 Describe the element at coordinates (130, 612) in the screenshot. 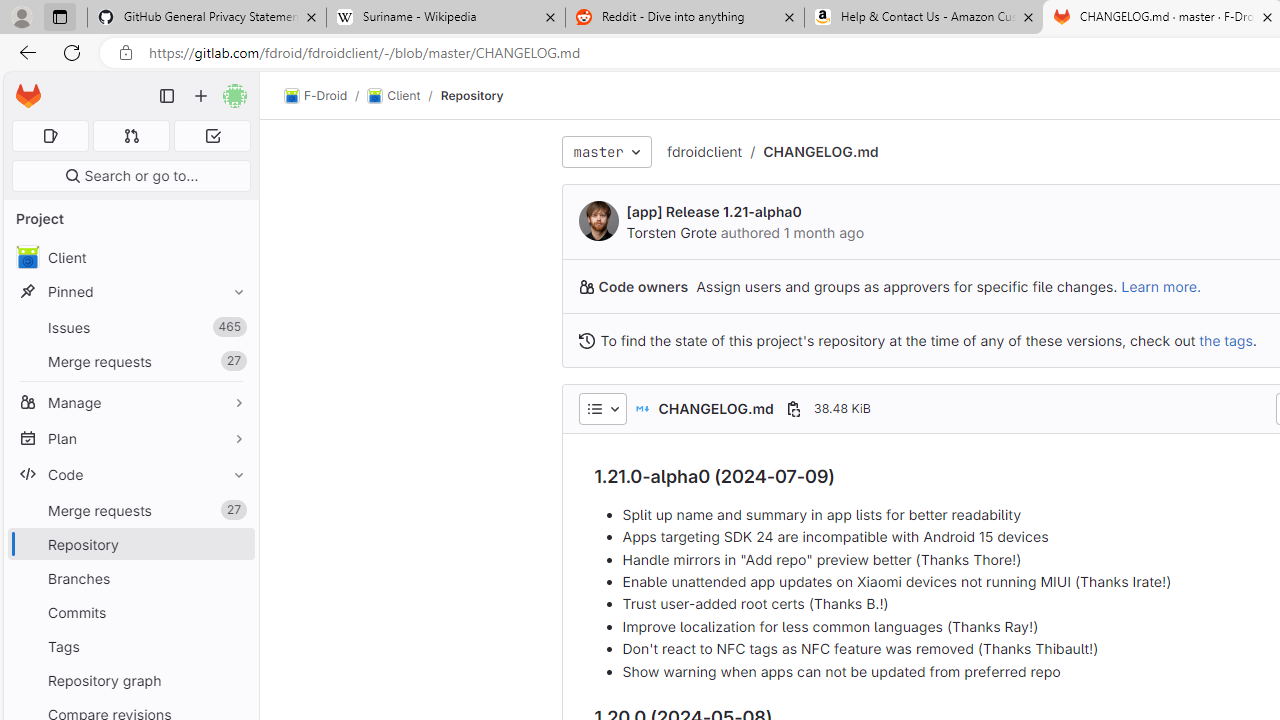

I see `Commits` at that location.